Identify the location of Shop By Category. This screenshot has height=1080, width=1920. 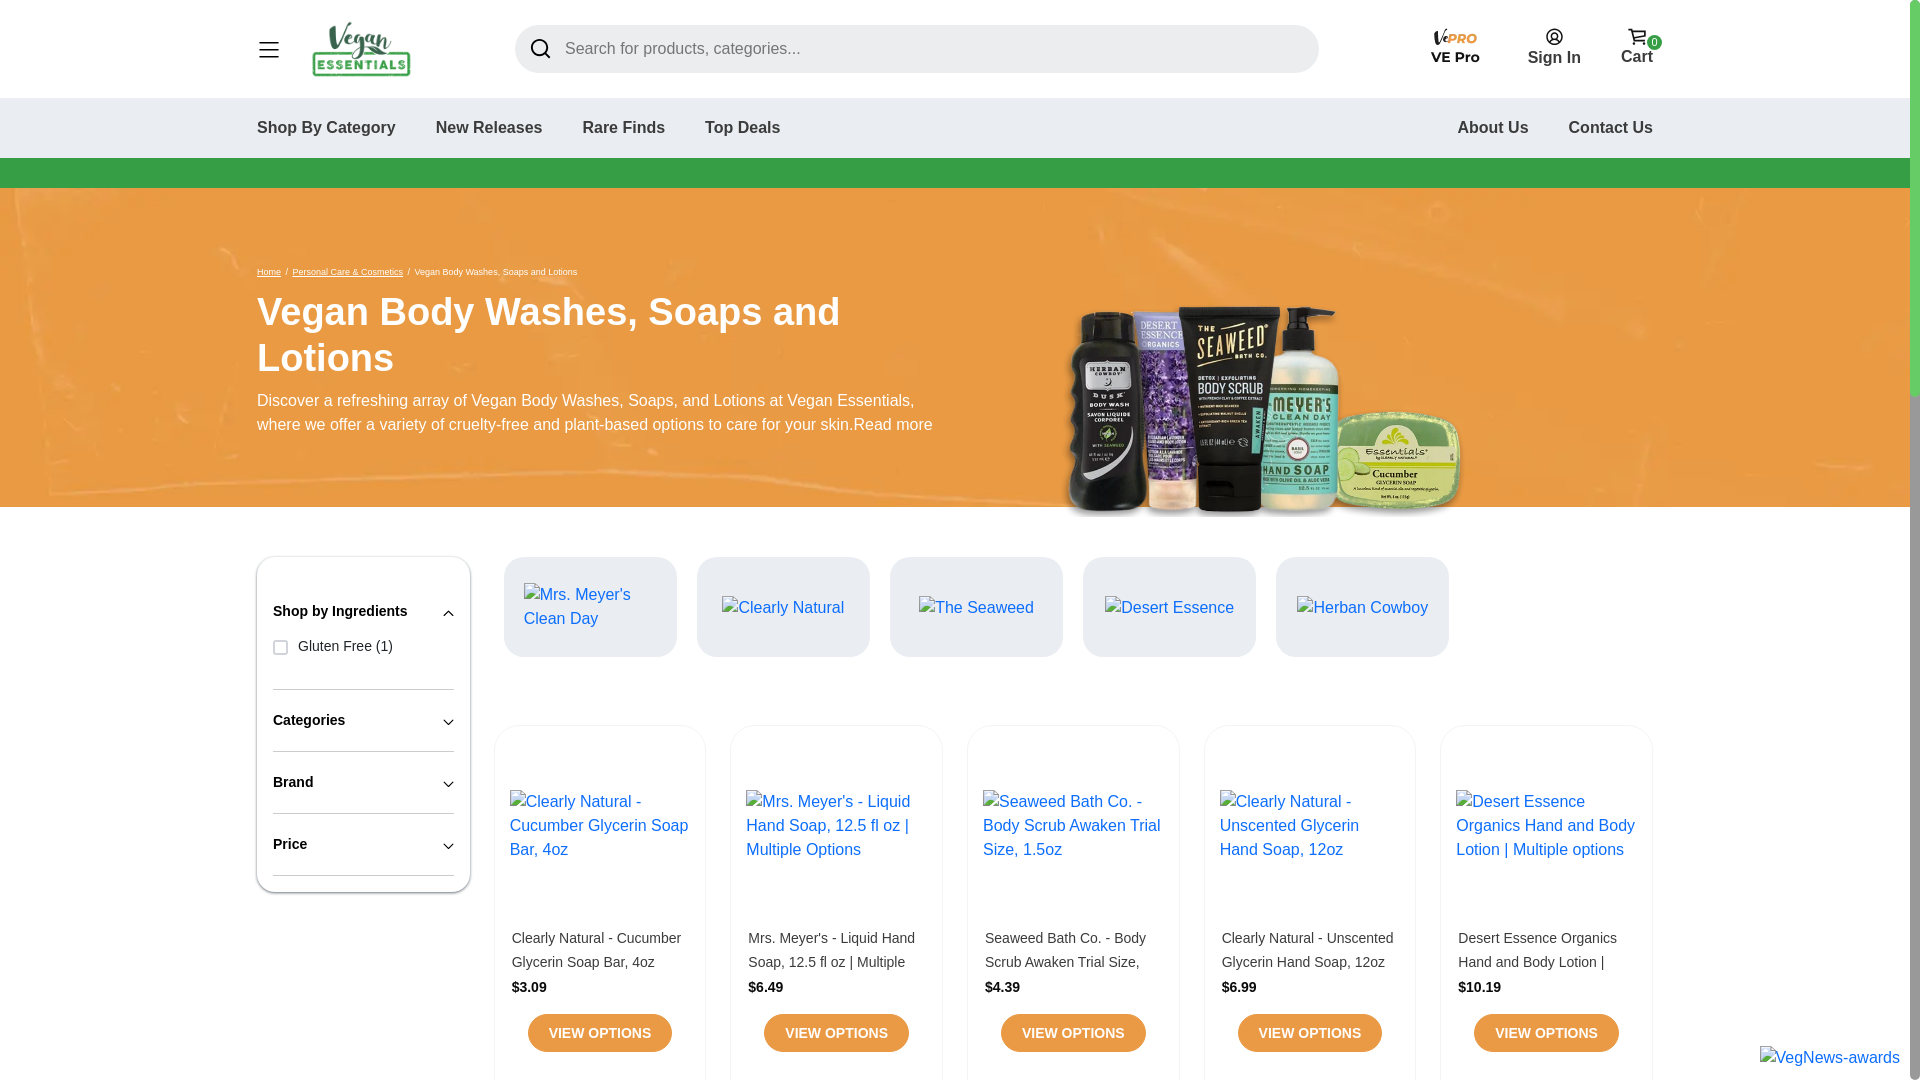
(326, 127).